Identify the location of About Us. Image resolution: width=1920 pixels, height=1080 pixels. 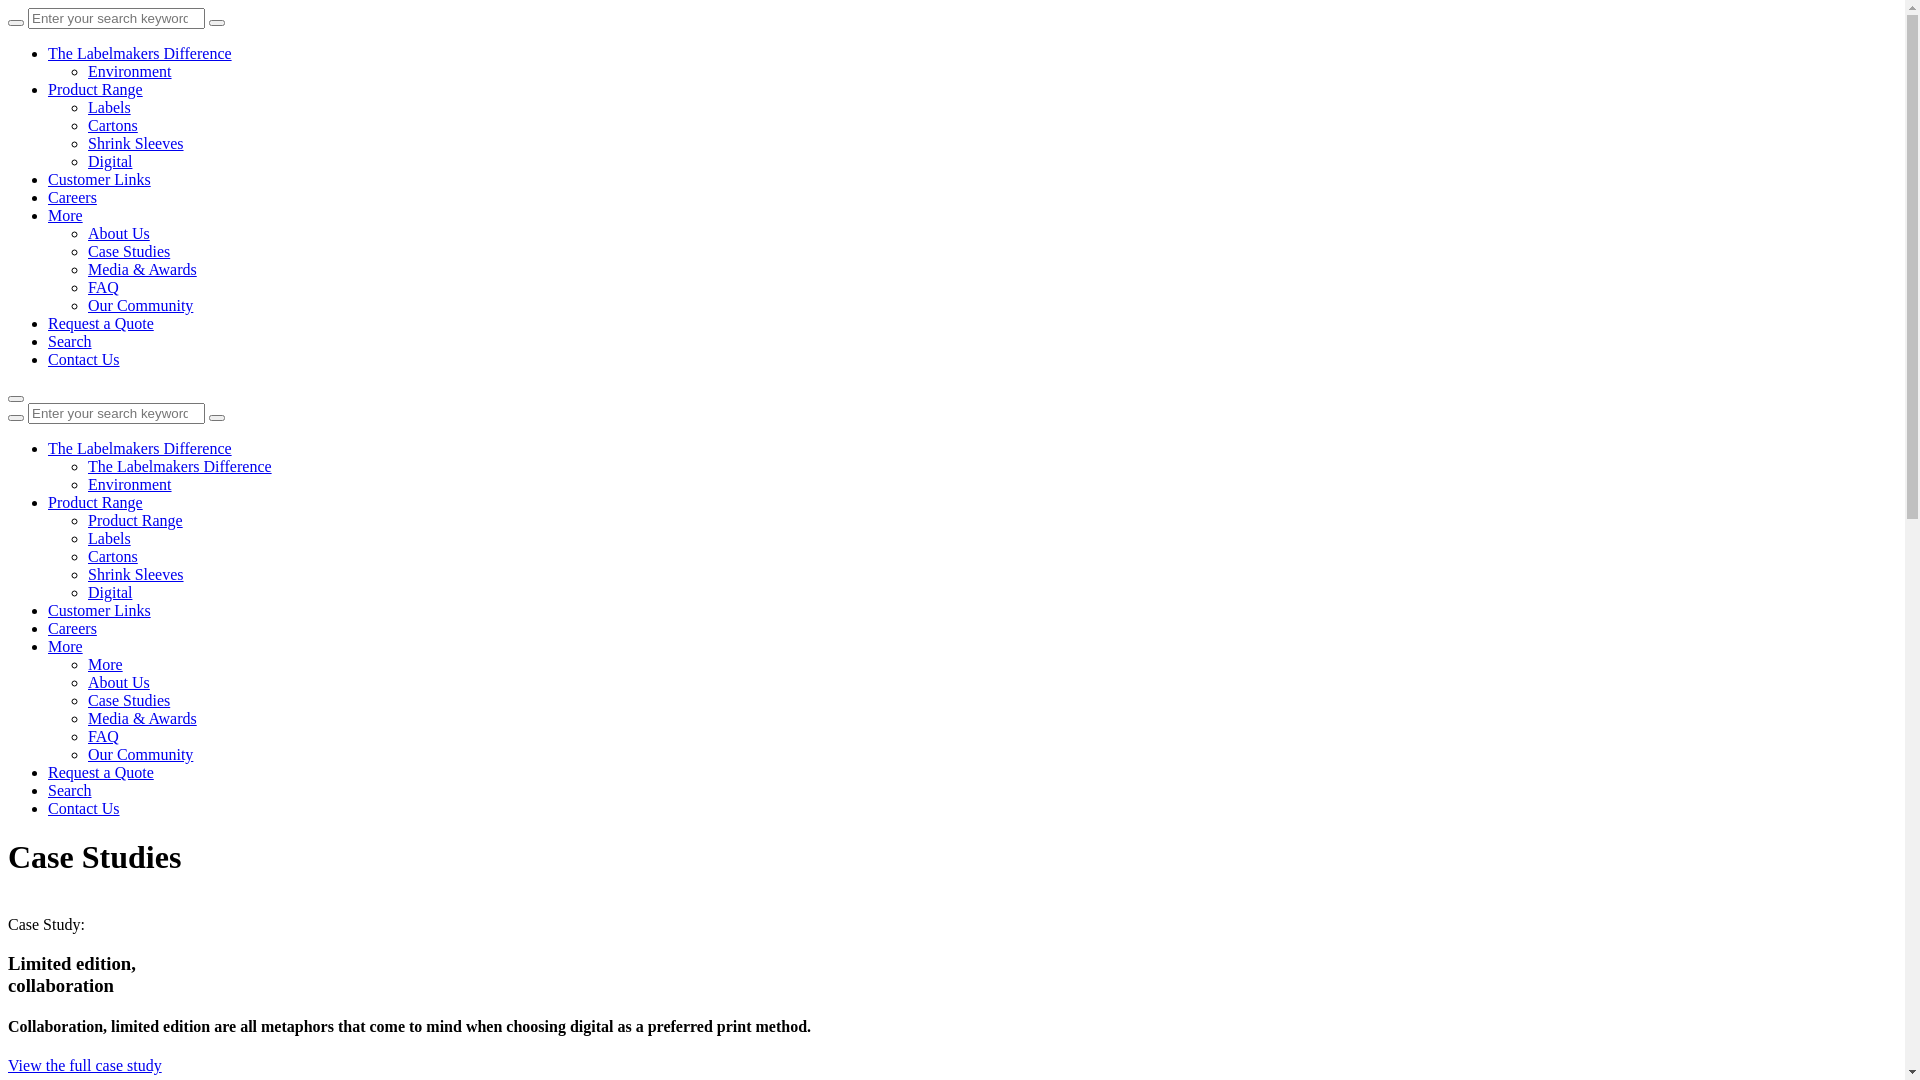
(119, 682).